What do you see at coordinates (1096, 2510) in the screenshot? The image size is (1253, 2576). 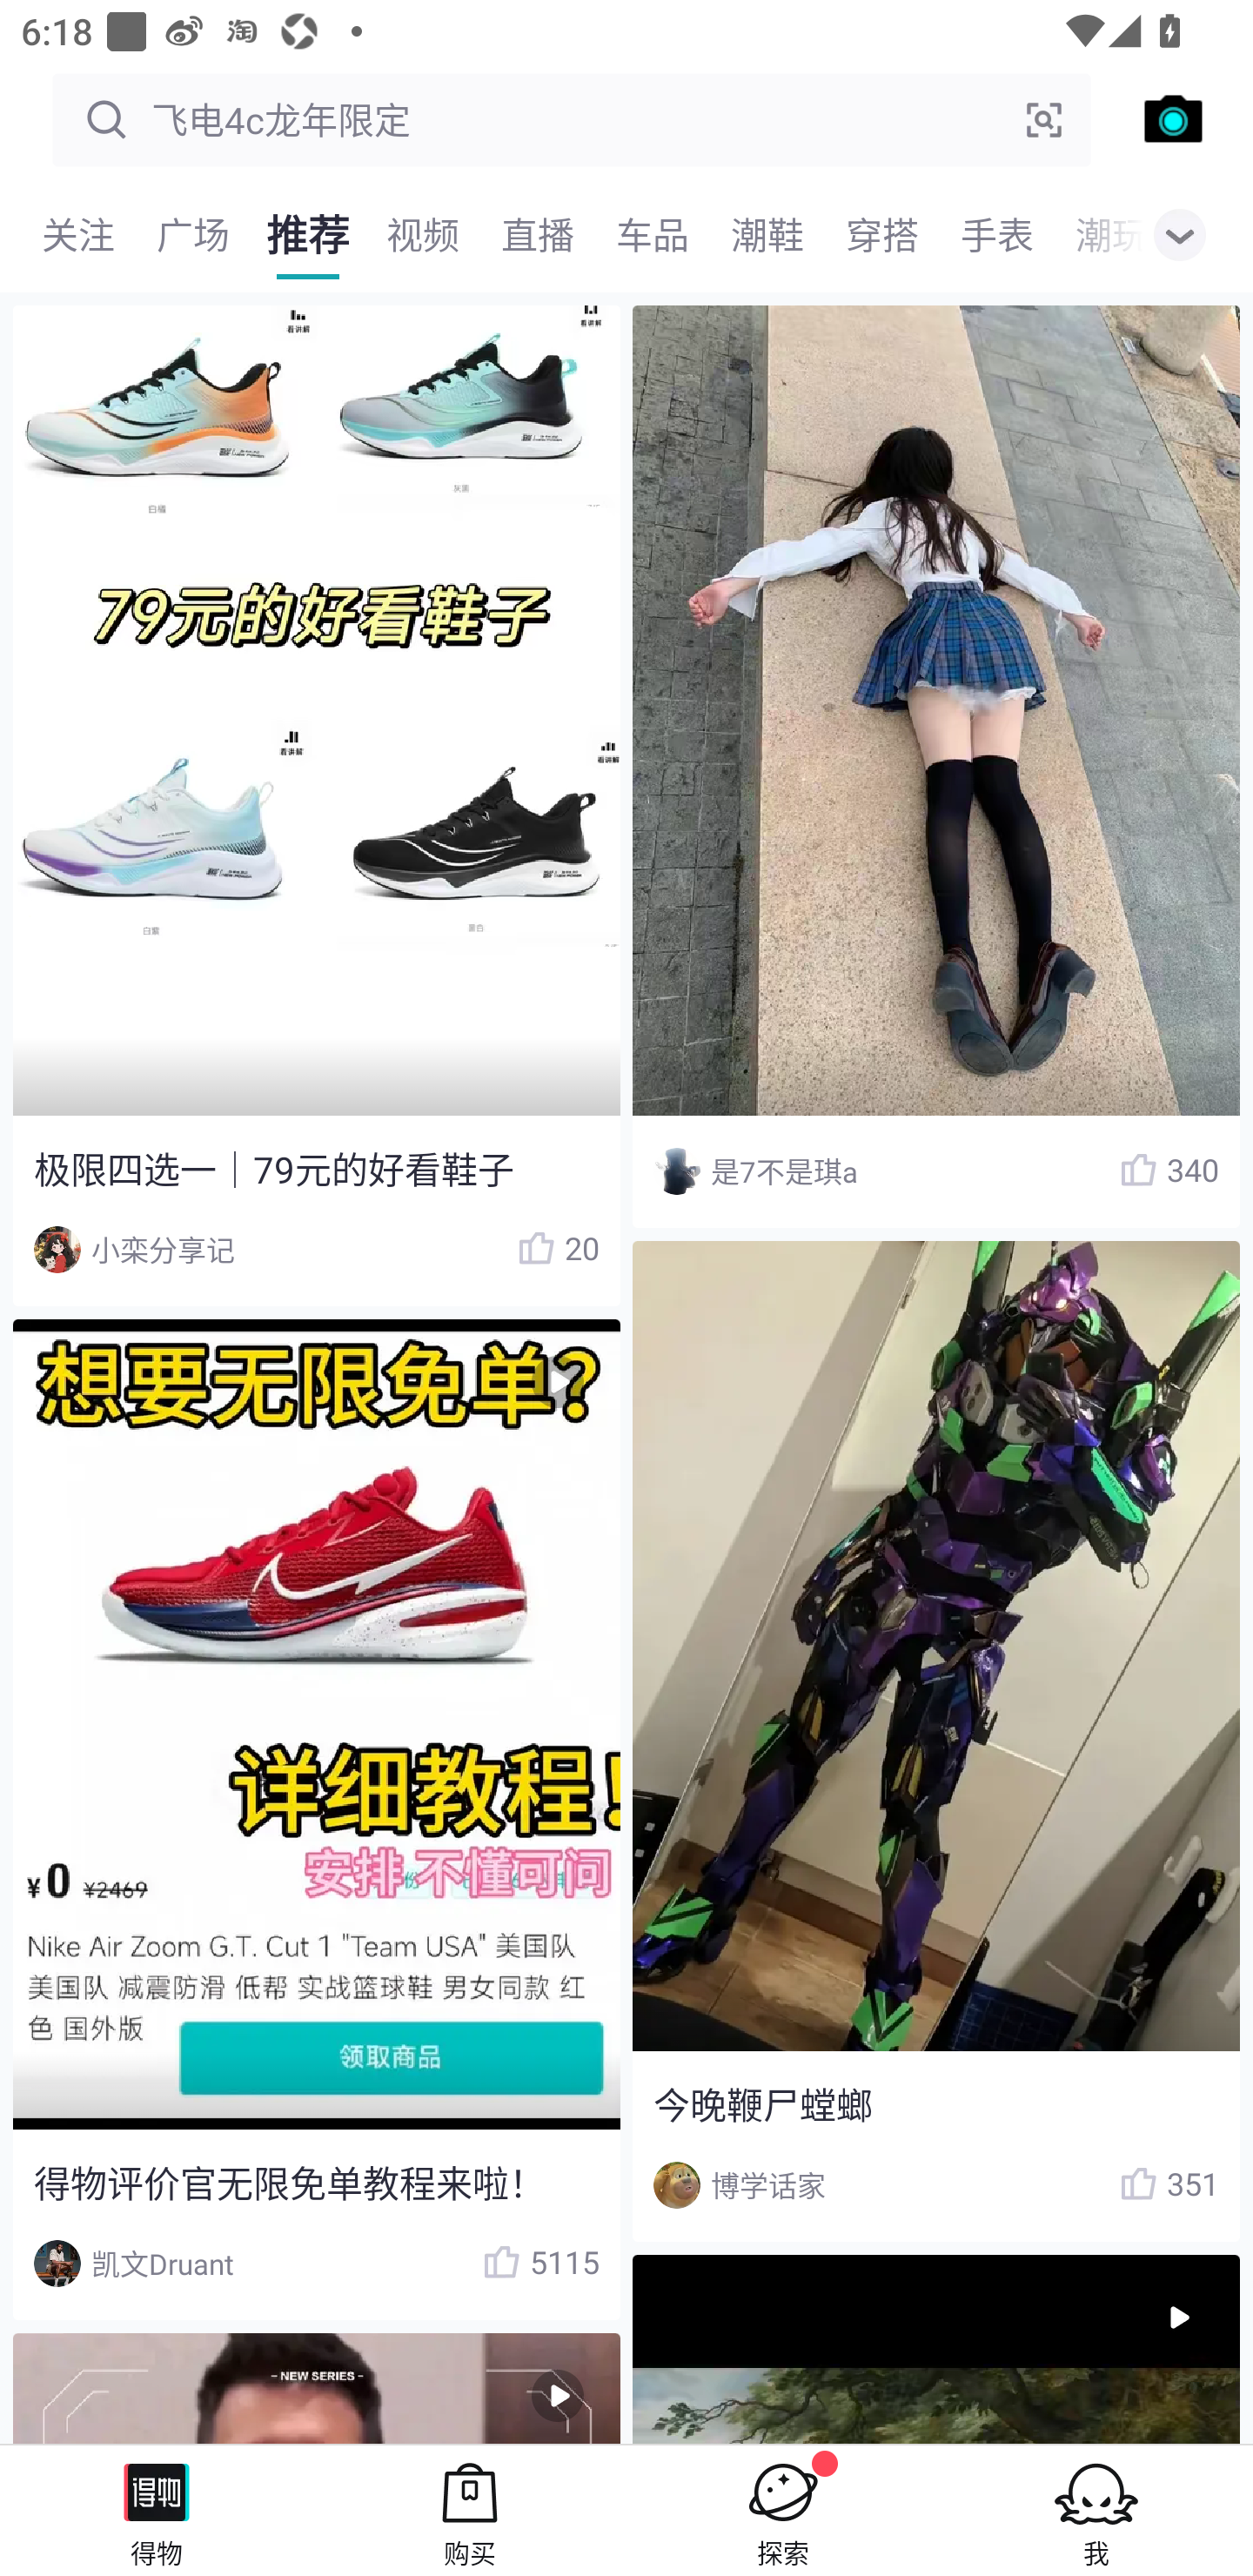 I see `我` at bounding box center [1096, 2510].